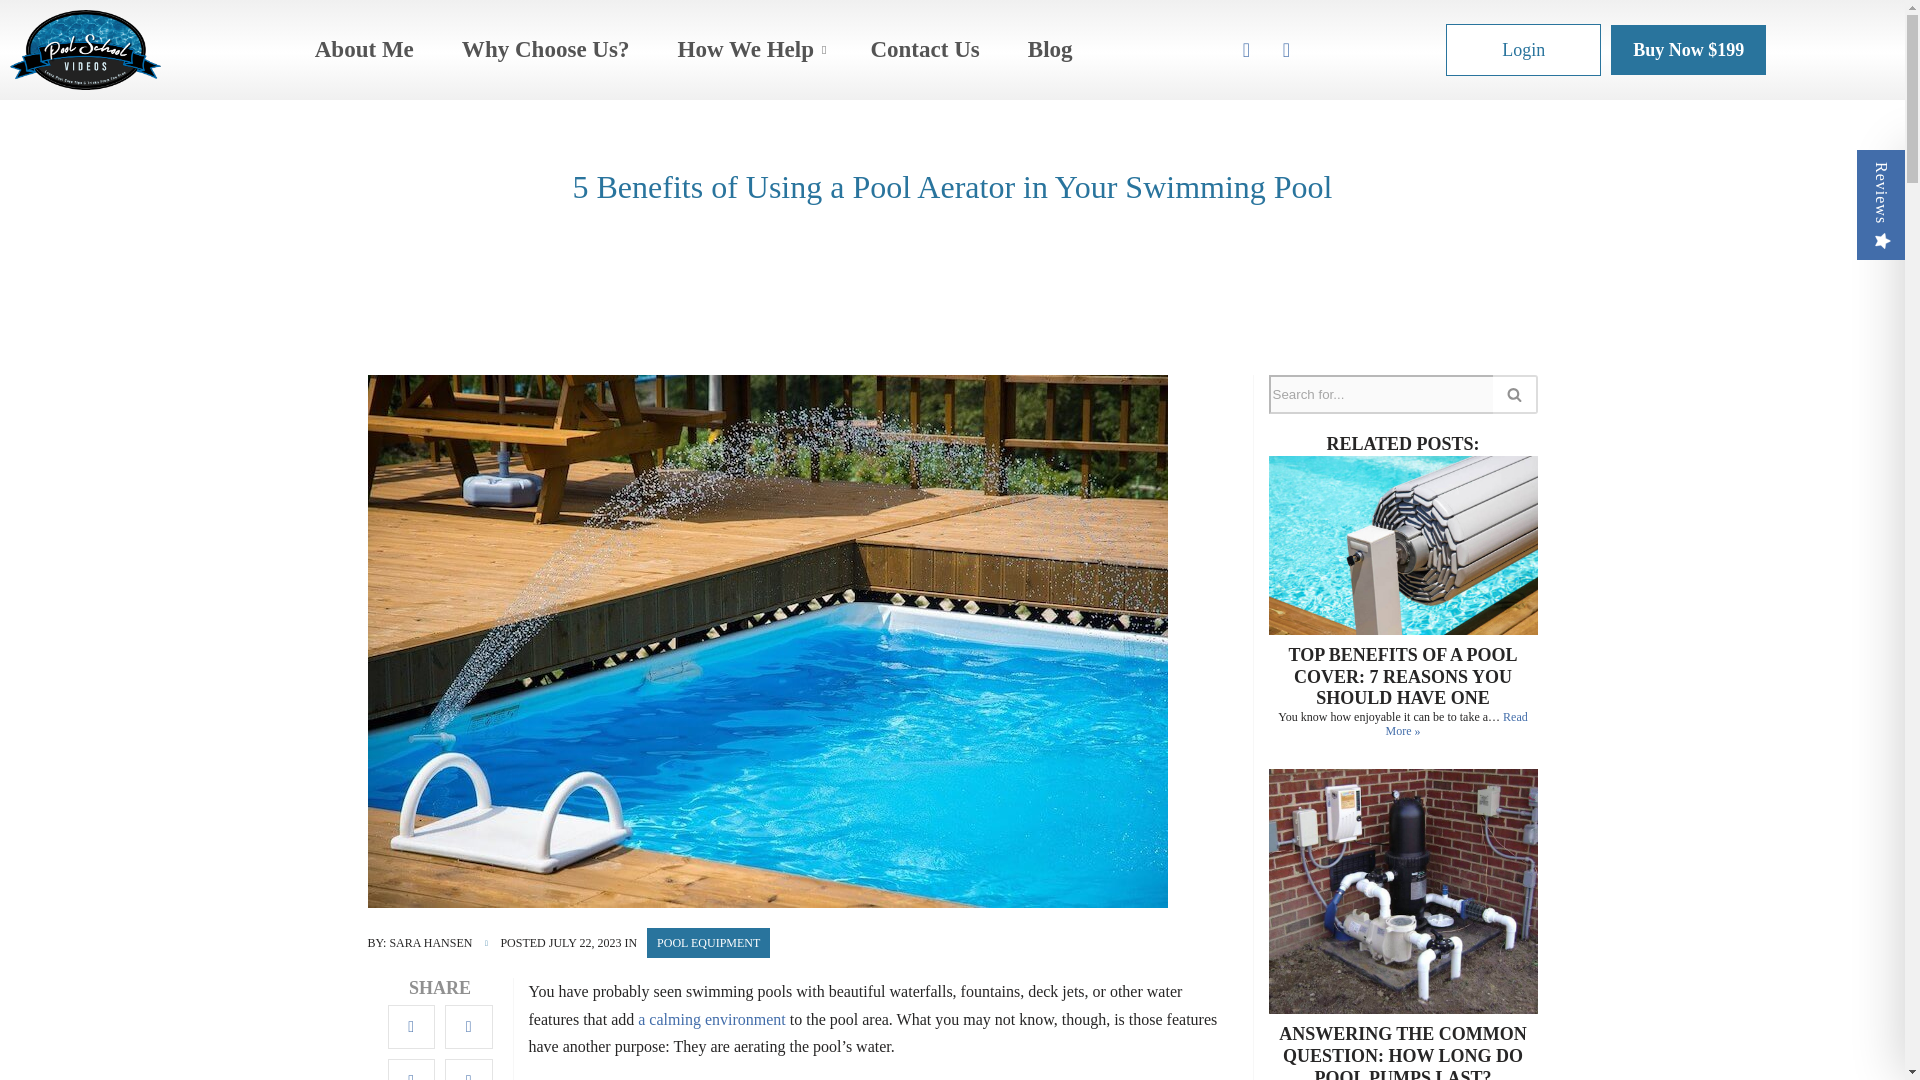 The image size is (1920, 1080). Describe the element at coordinates (749, 50) in the screenshot. I see `How We Help` at that location.